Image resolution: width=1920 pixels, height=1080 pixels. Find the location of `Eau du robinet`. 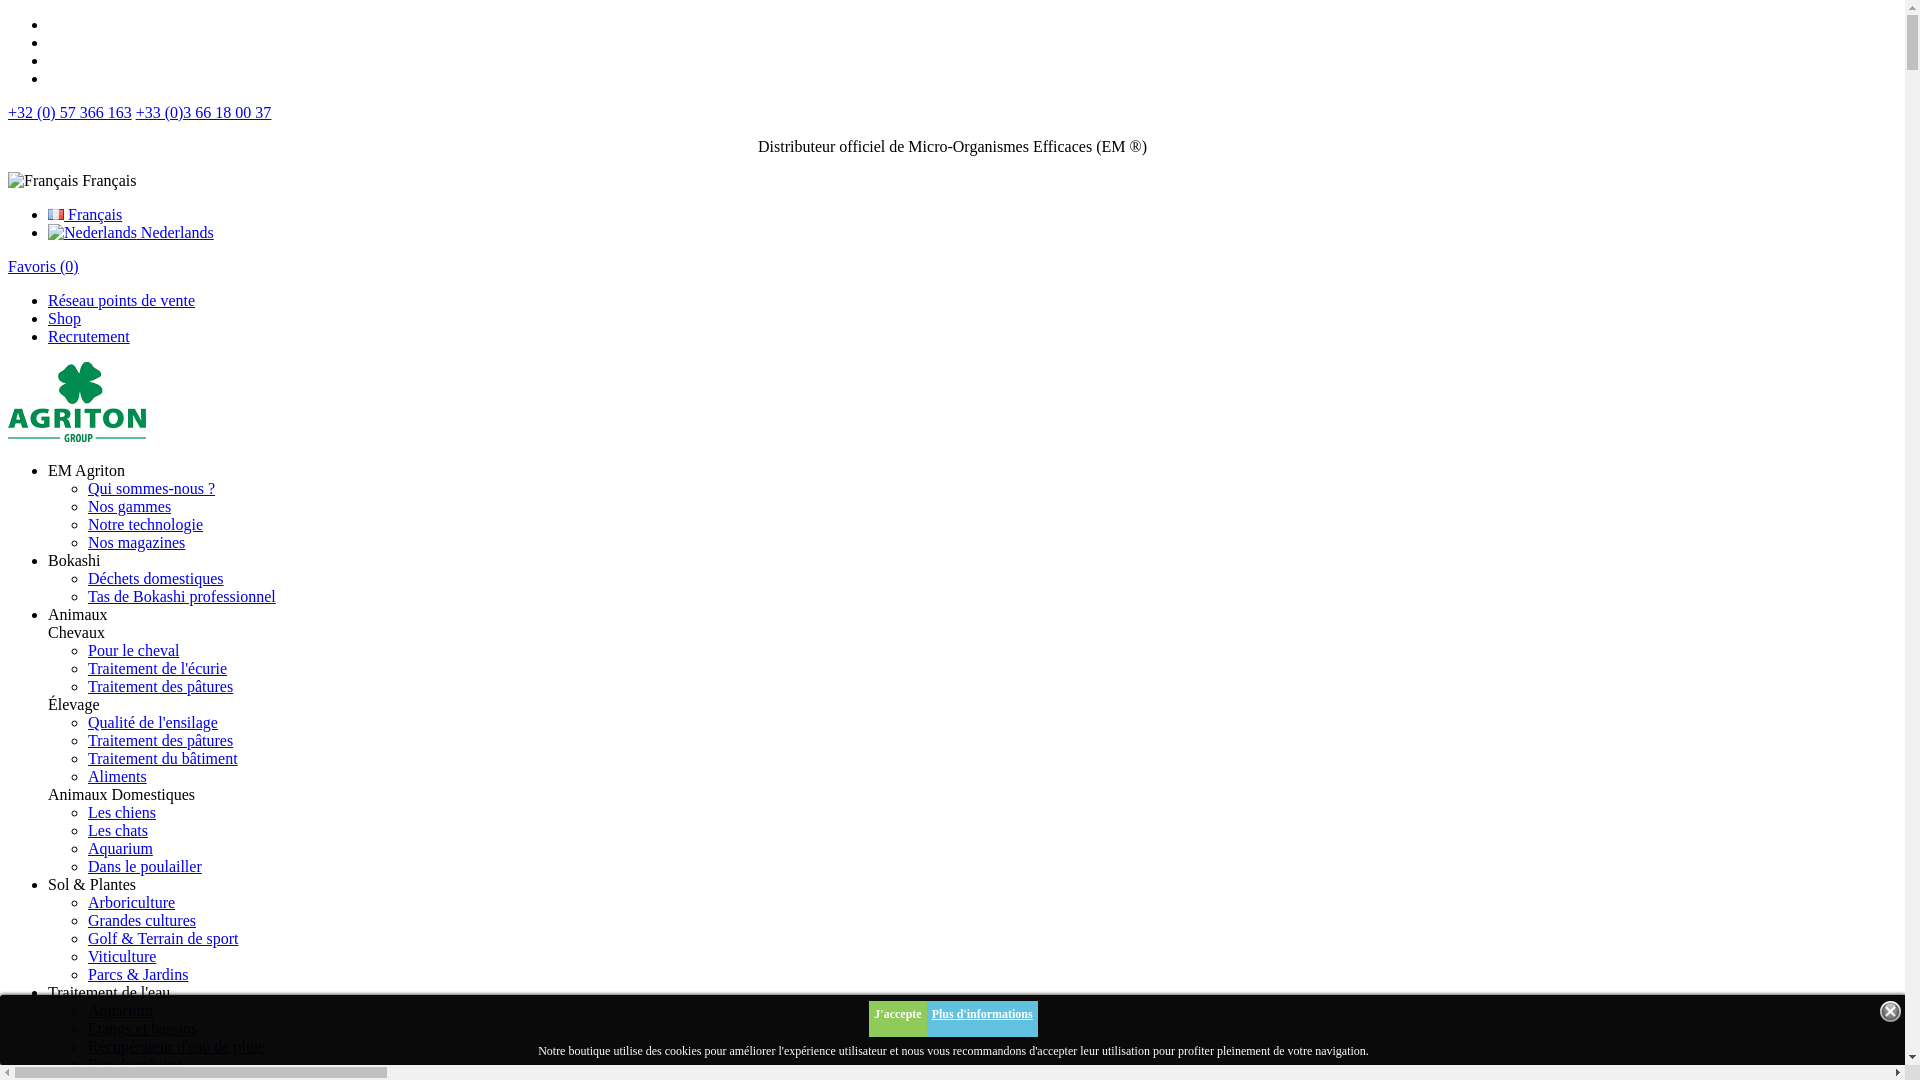

Eau du robinet is located at coordinates (135, 1064).